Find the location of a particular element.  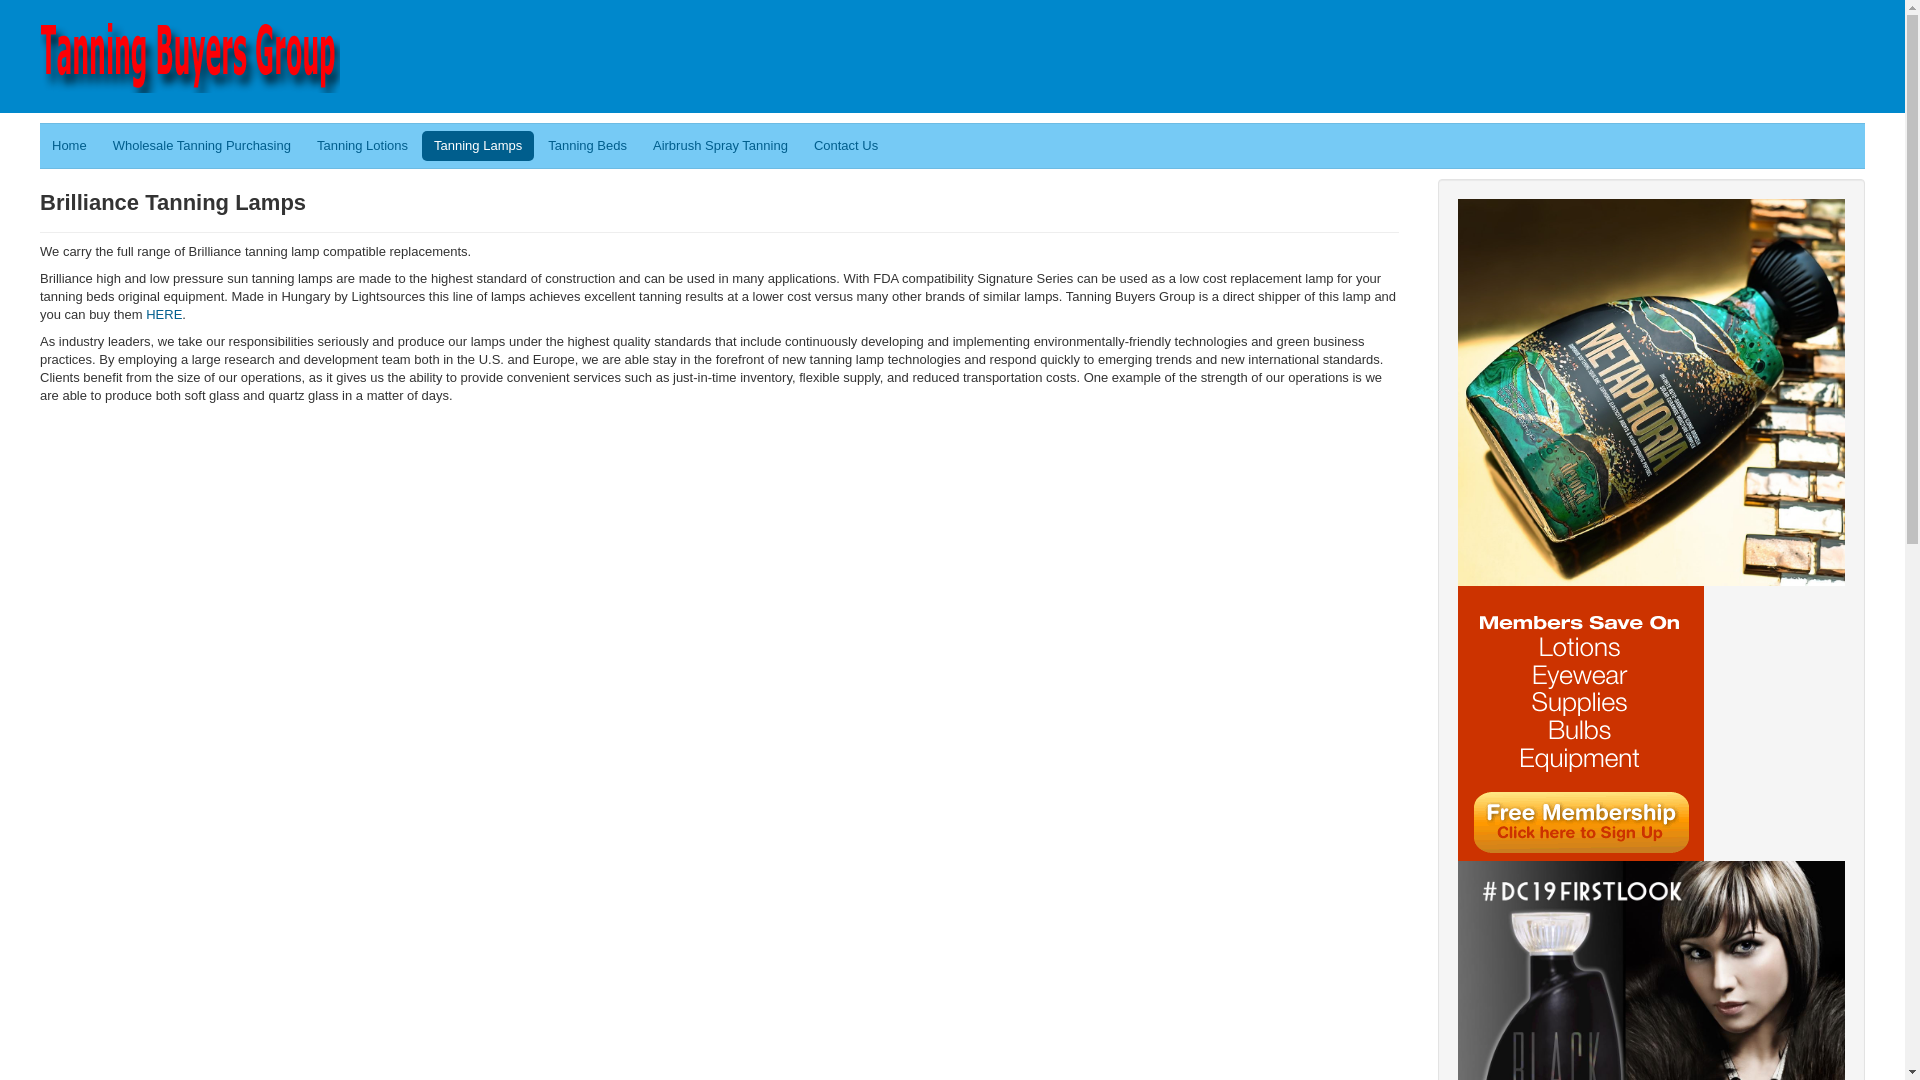

Tanning Lamps is located at coordinates (478, 145).